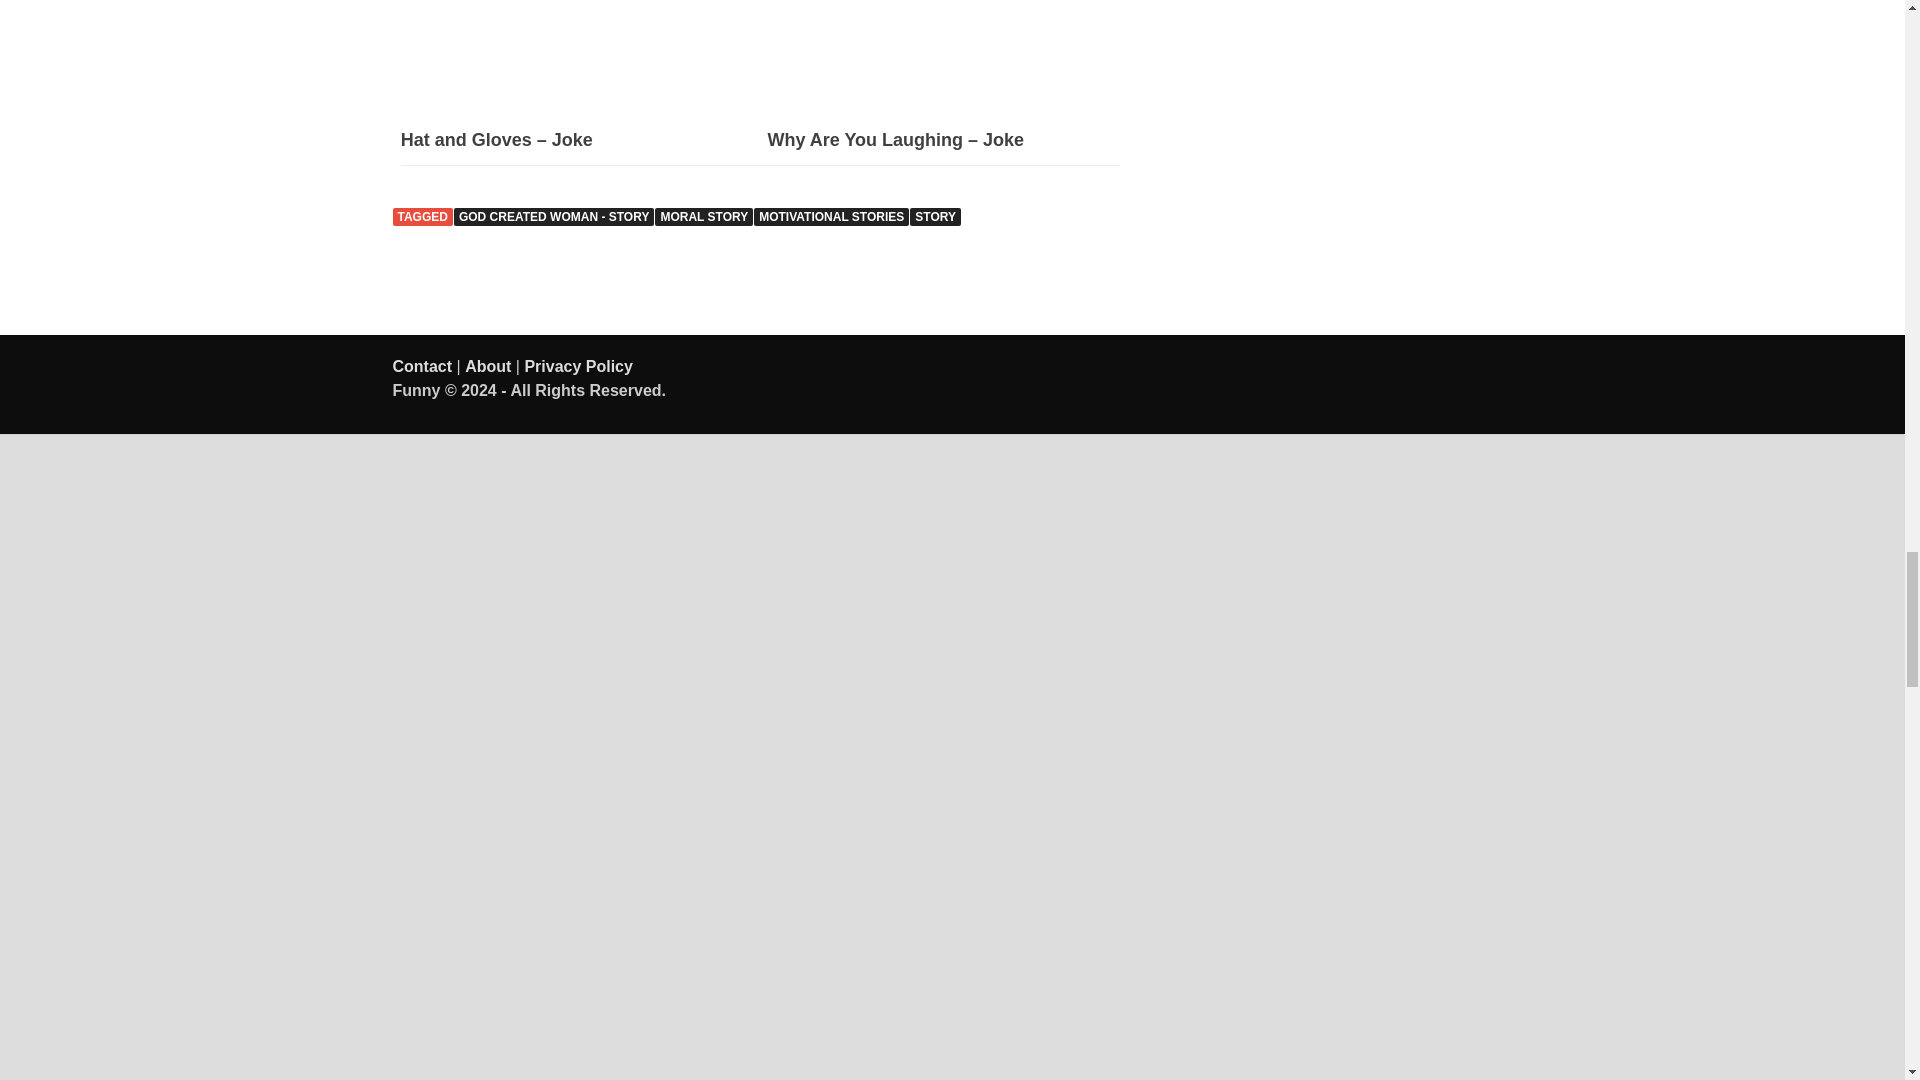 This screenshot has width=1920, height=1080. I want to click on MORAL STORY, so click(703, 216).